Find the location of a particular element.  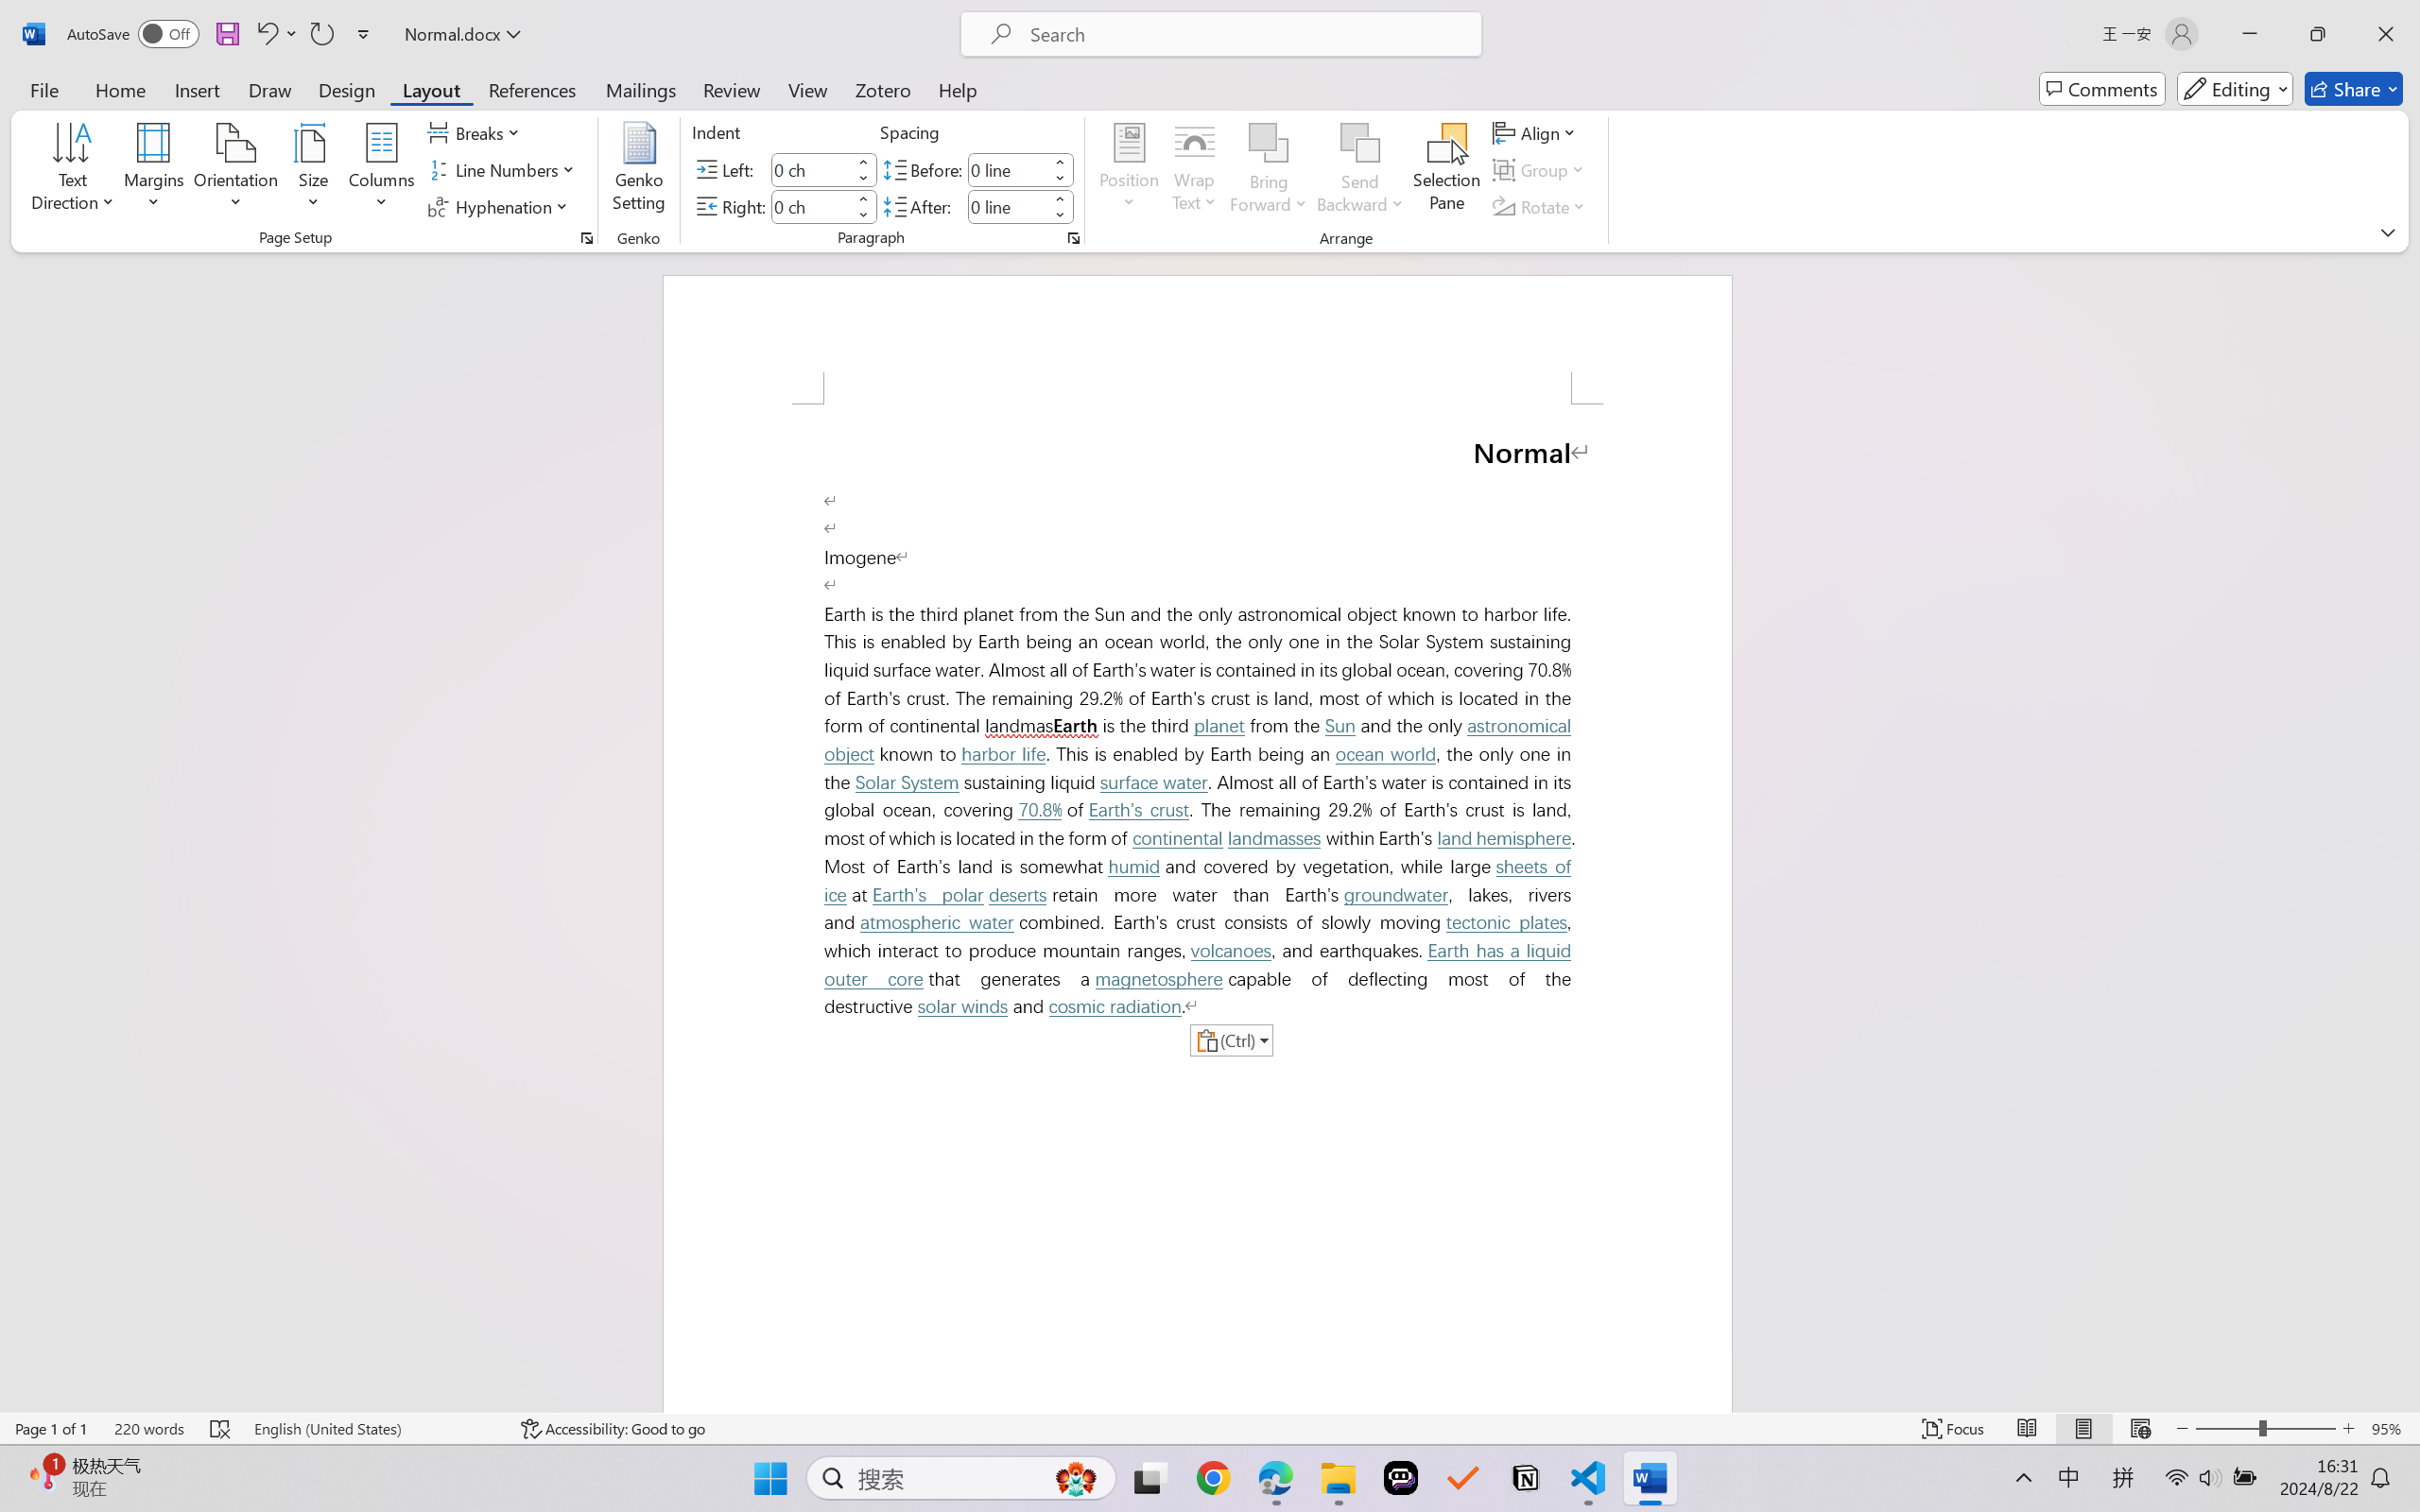

landmasses is located at coordinates (1273, 837).